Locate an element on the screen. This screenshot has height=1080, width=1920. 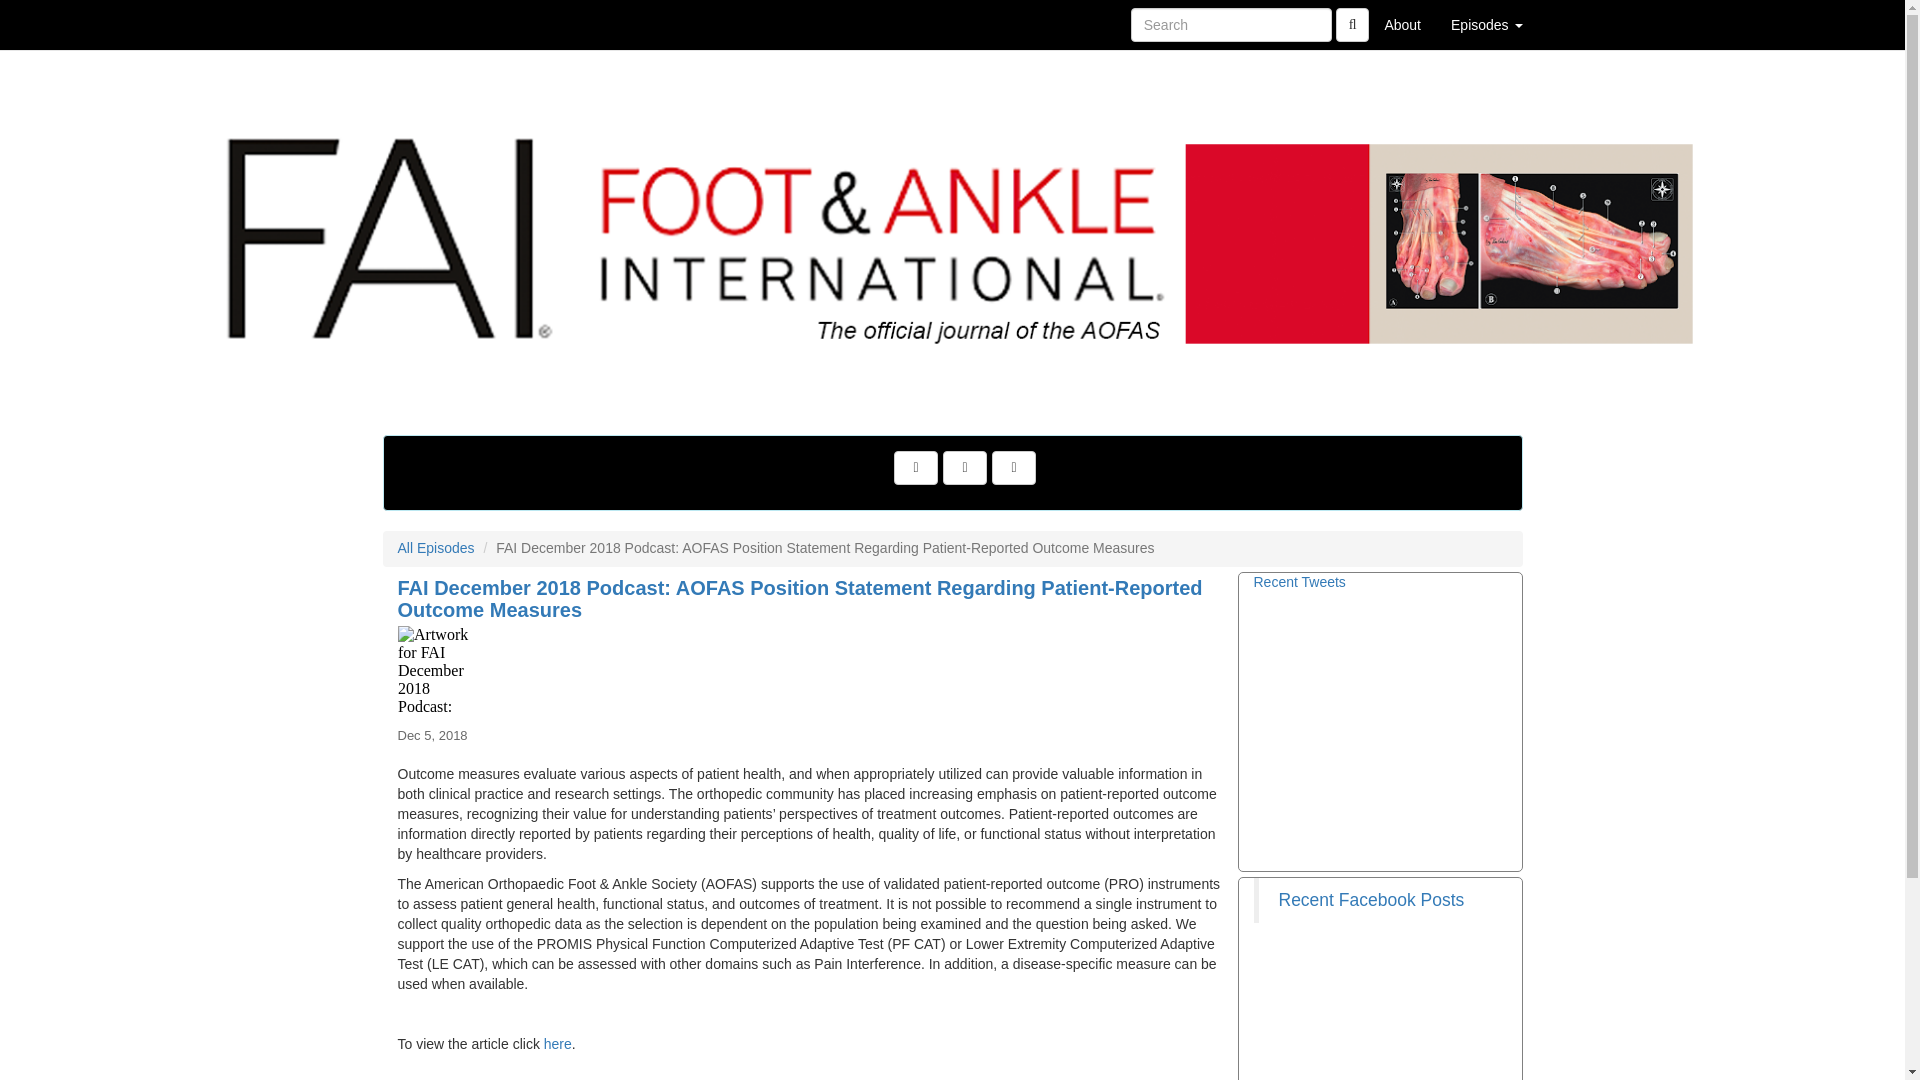
Episodes is located at coordinates (1486, 24).